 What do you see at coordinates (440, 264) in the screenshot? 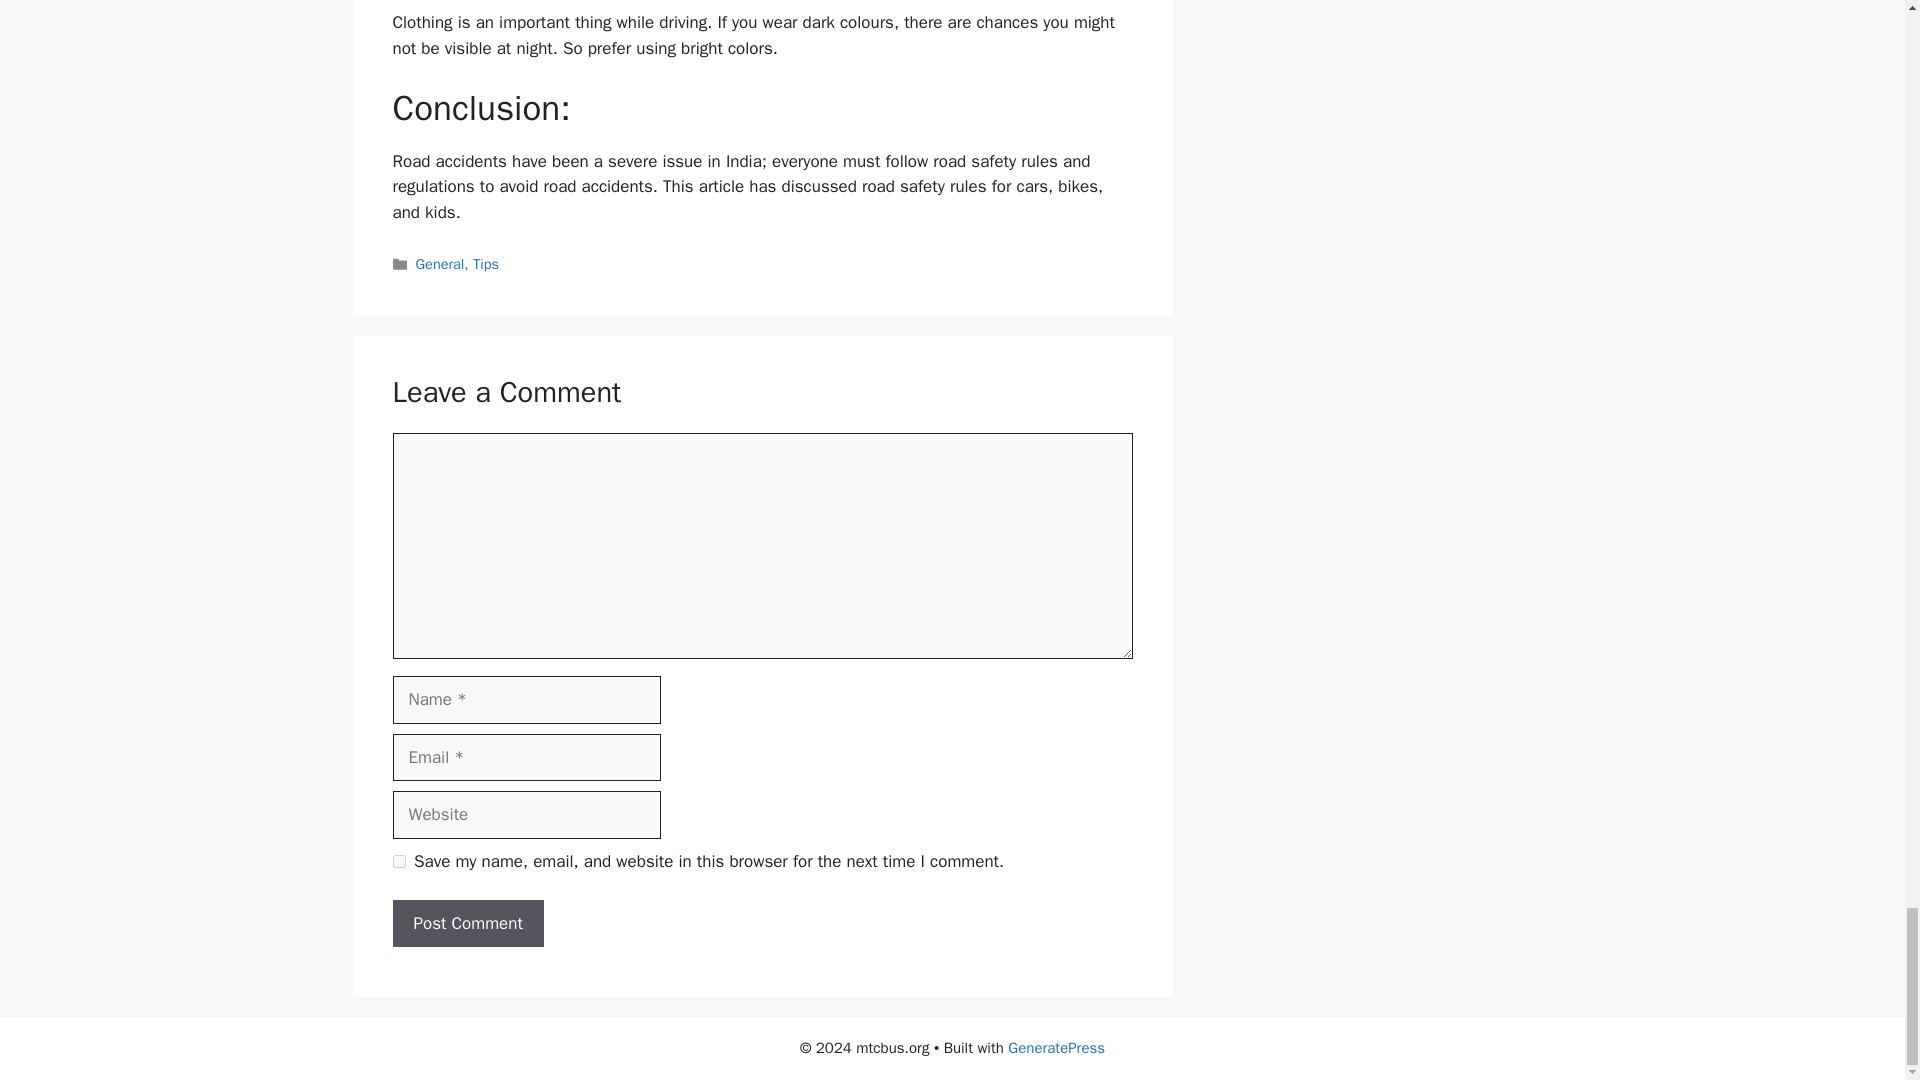
I see `General` at bounding box center [440, 264].